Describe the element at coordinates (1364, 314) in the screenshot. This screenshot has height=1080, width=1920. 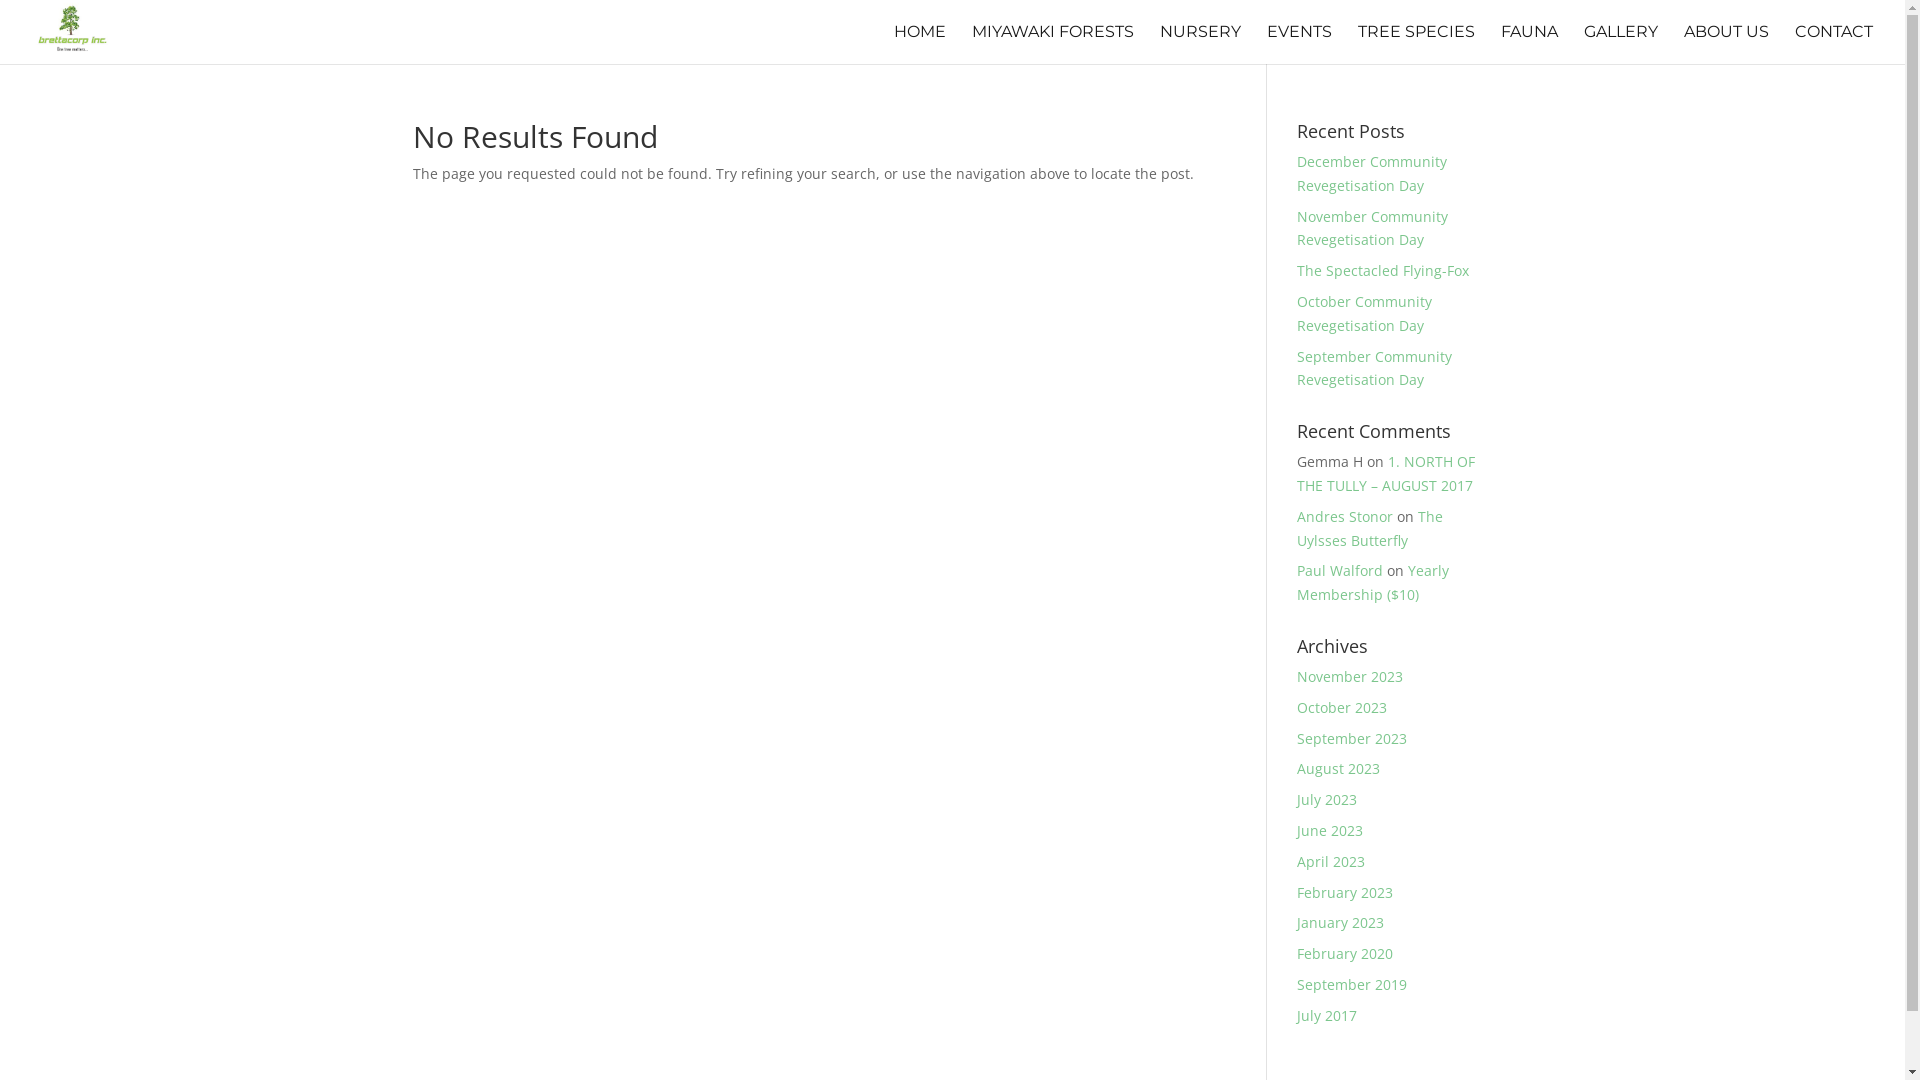
I see `October Community Revegetisation Day` at that location.